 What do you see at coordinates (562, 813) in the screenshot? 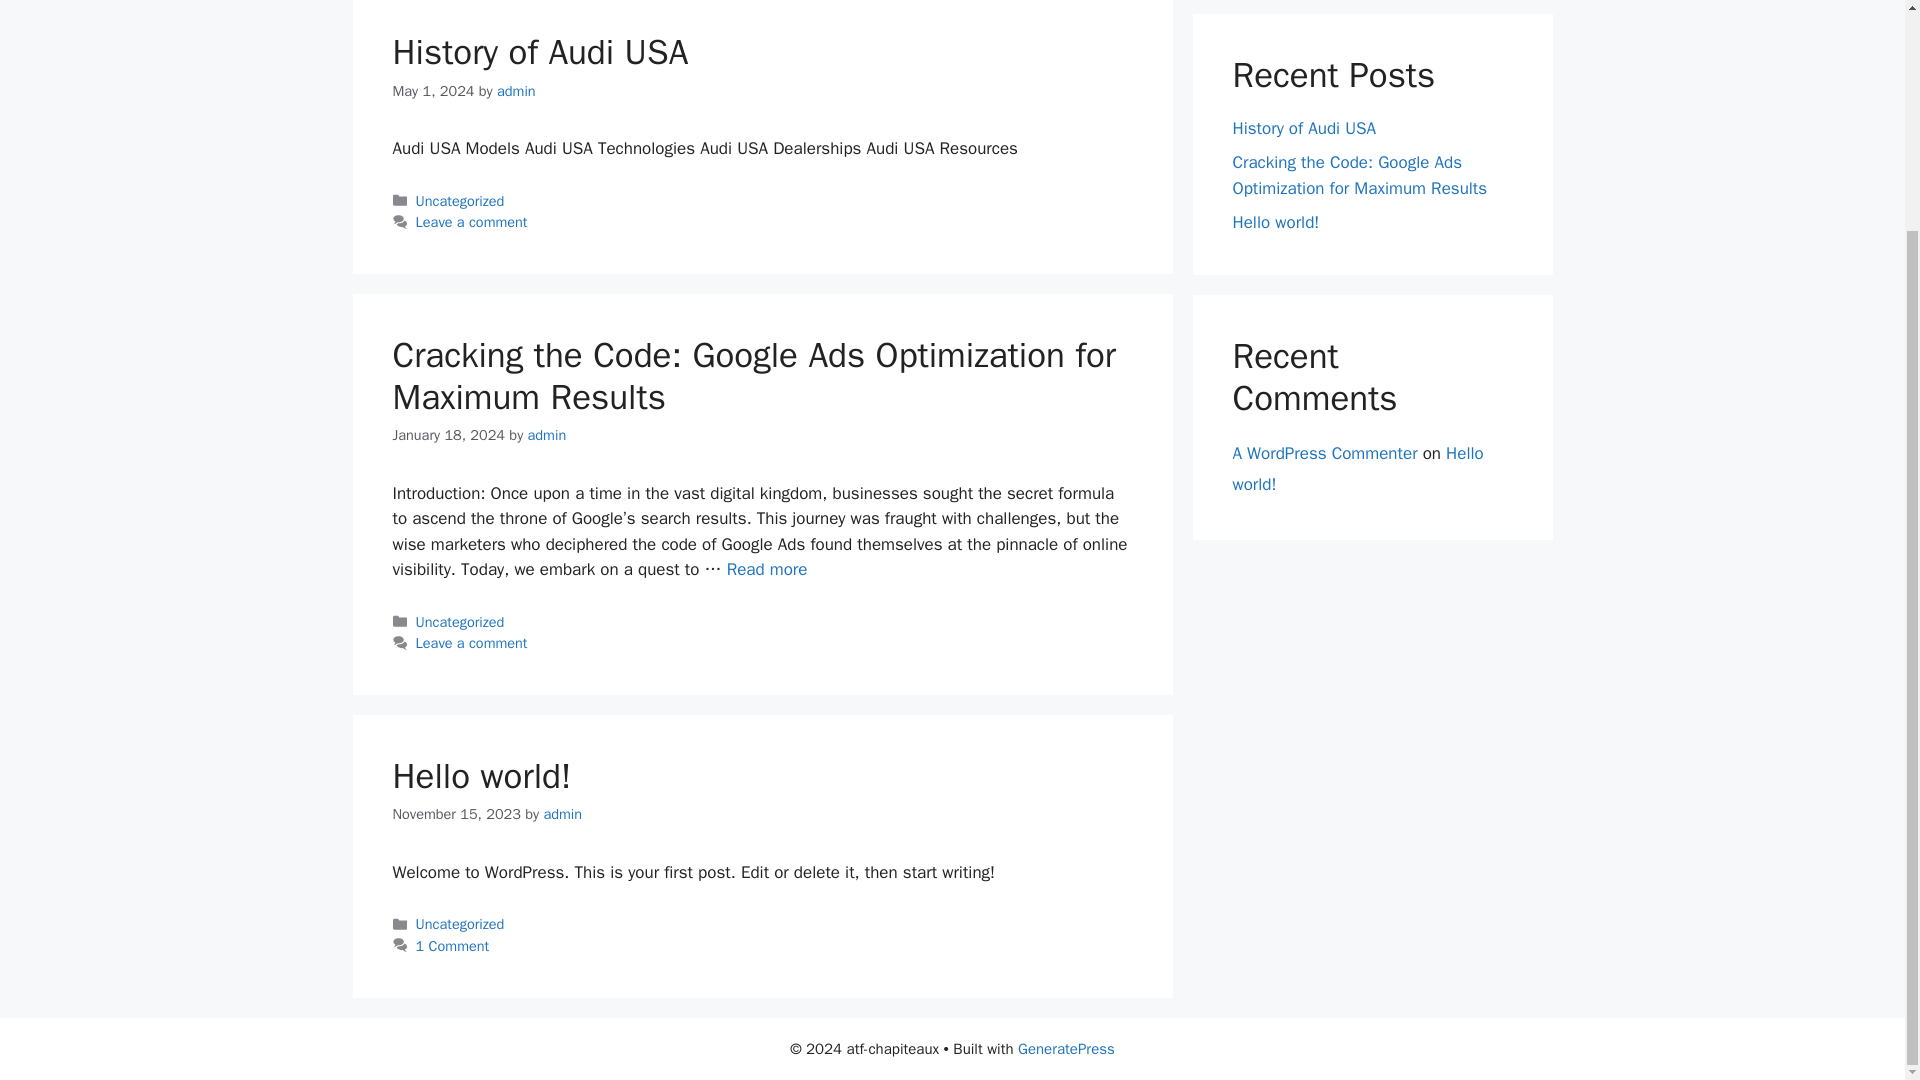
I see `admin` at bounding box center [562, 813].